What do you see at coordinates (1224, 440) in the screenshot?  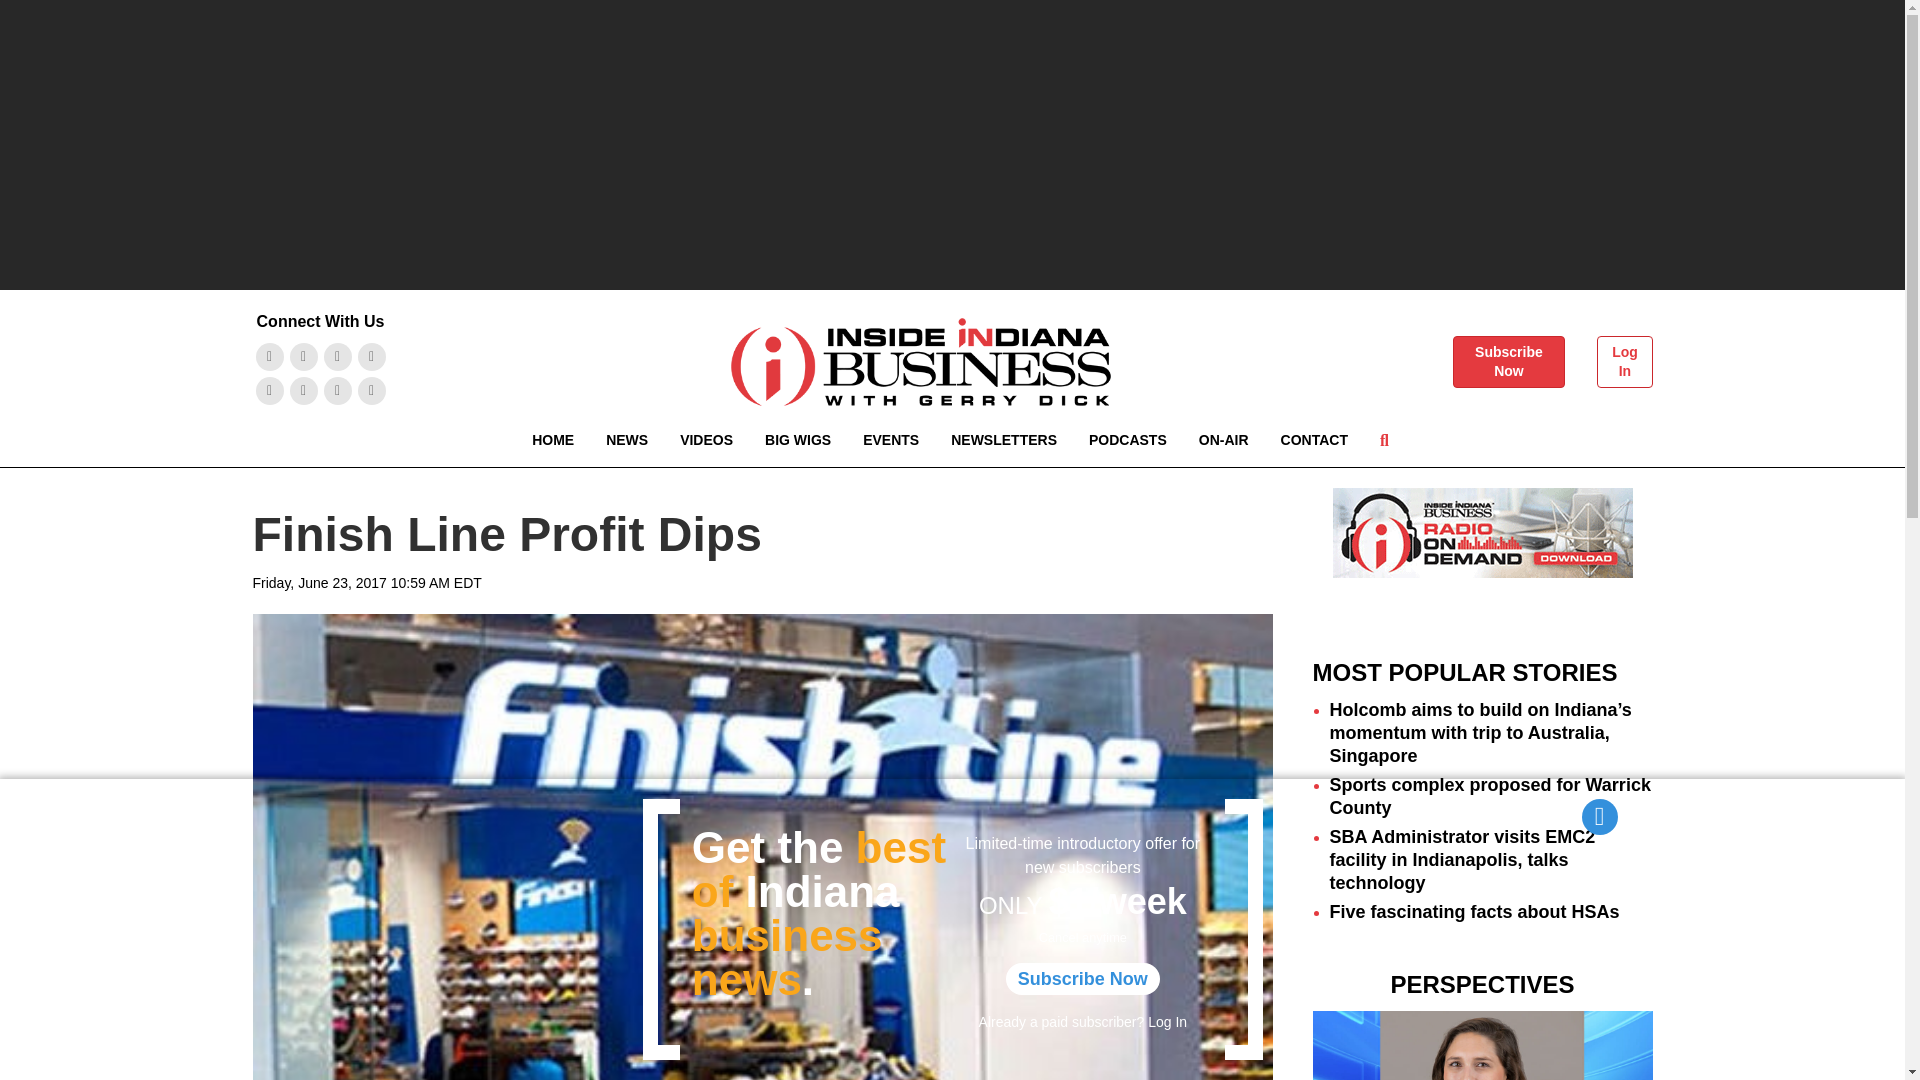 I see `ON-AIR` at bounding box center [1224, 440].